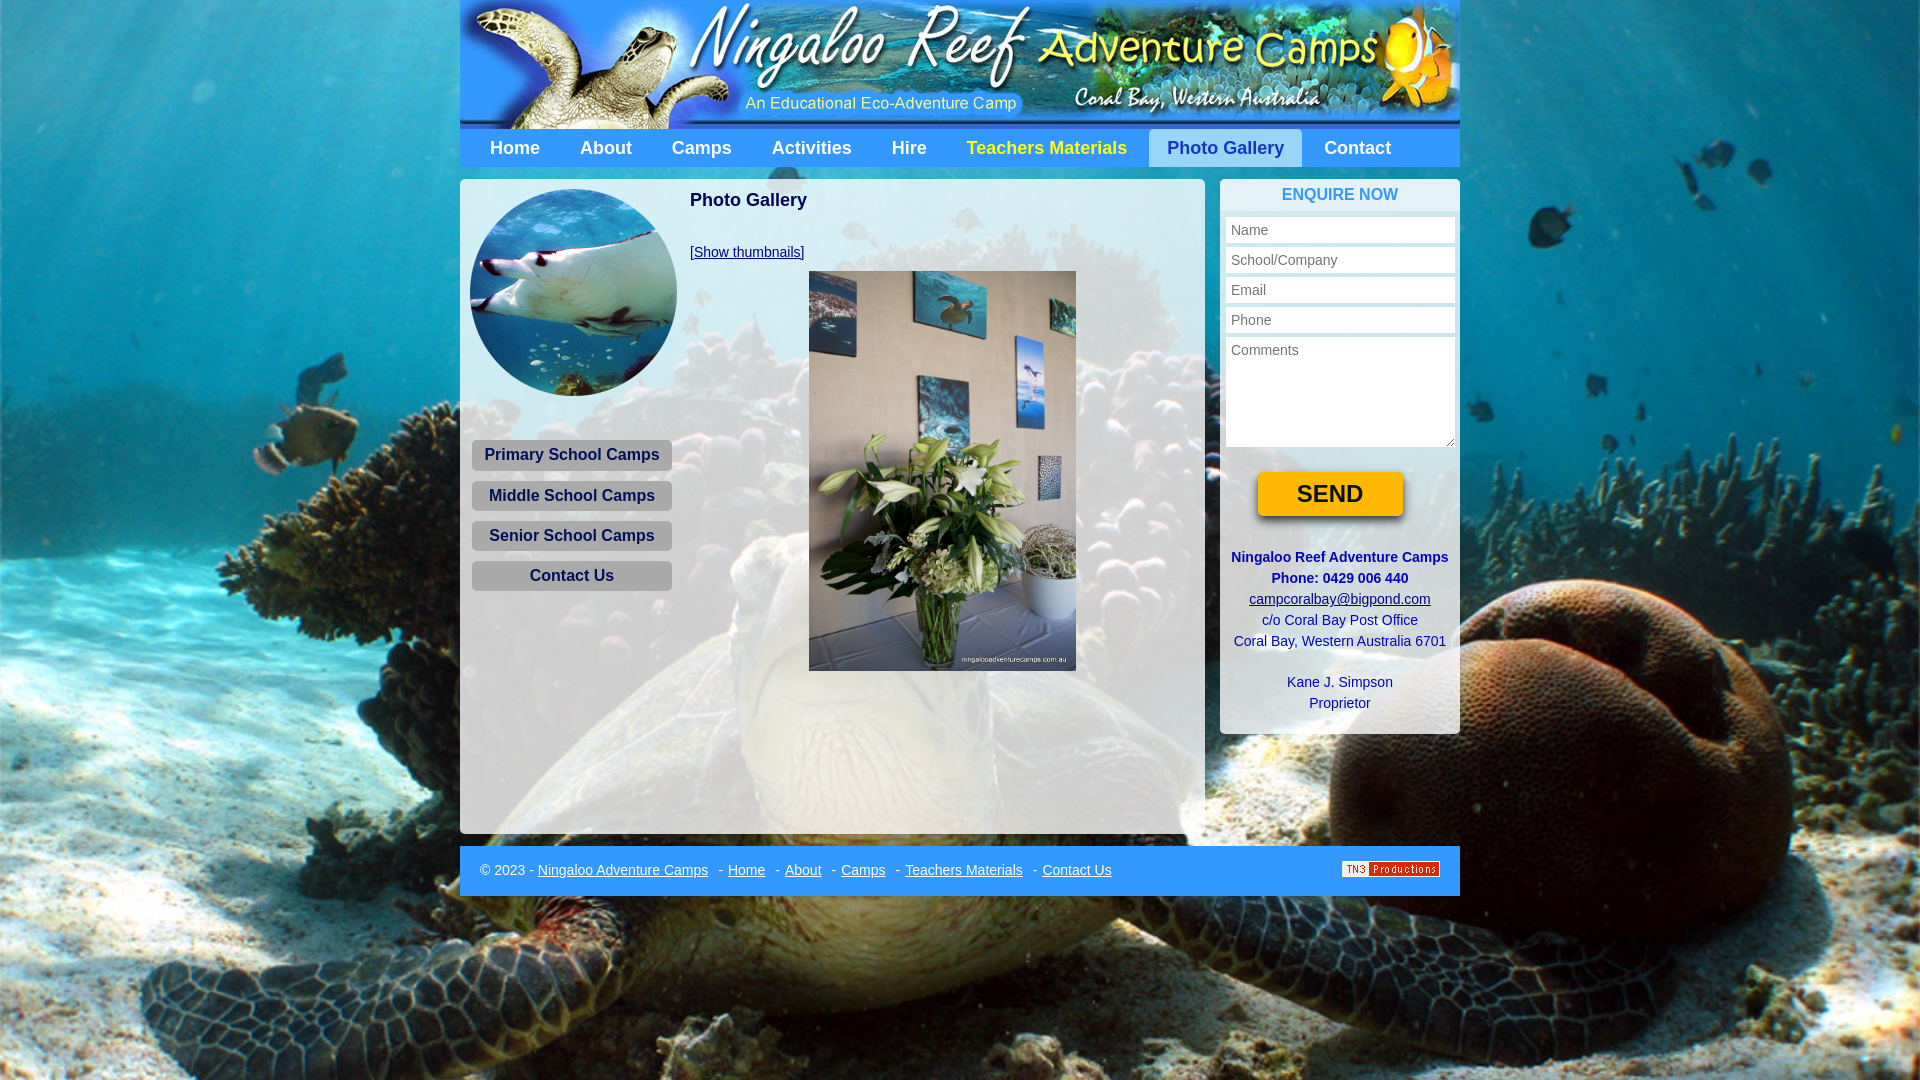 The height and width of the screenshot is (1080, 1920). Describe the element at coordinates (1226, 148) in the screenshot. I see `Photo Gallery` at that location.